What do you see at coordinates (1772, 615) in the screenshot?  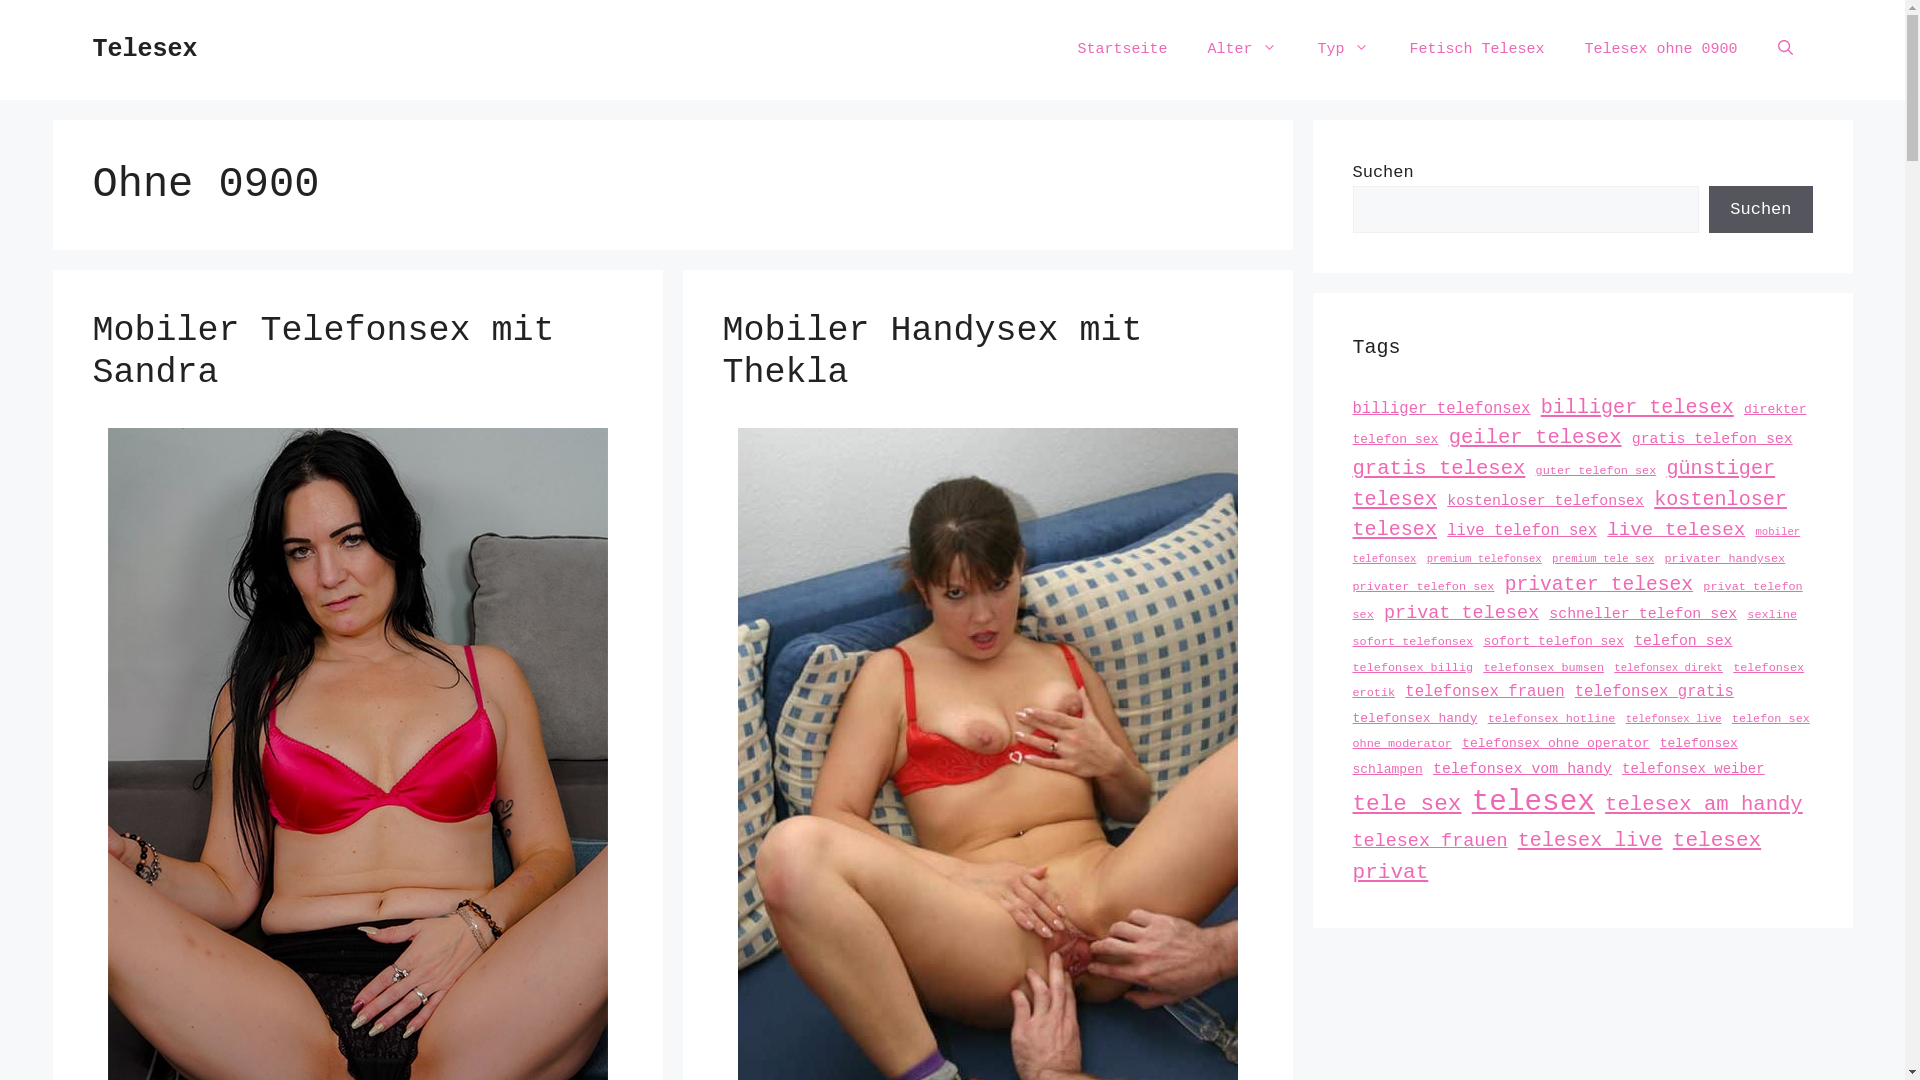 I see `sexline` at bounding box center [1772, 615].